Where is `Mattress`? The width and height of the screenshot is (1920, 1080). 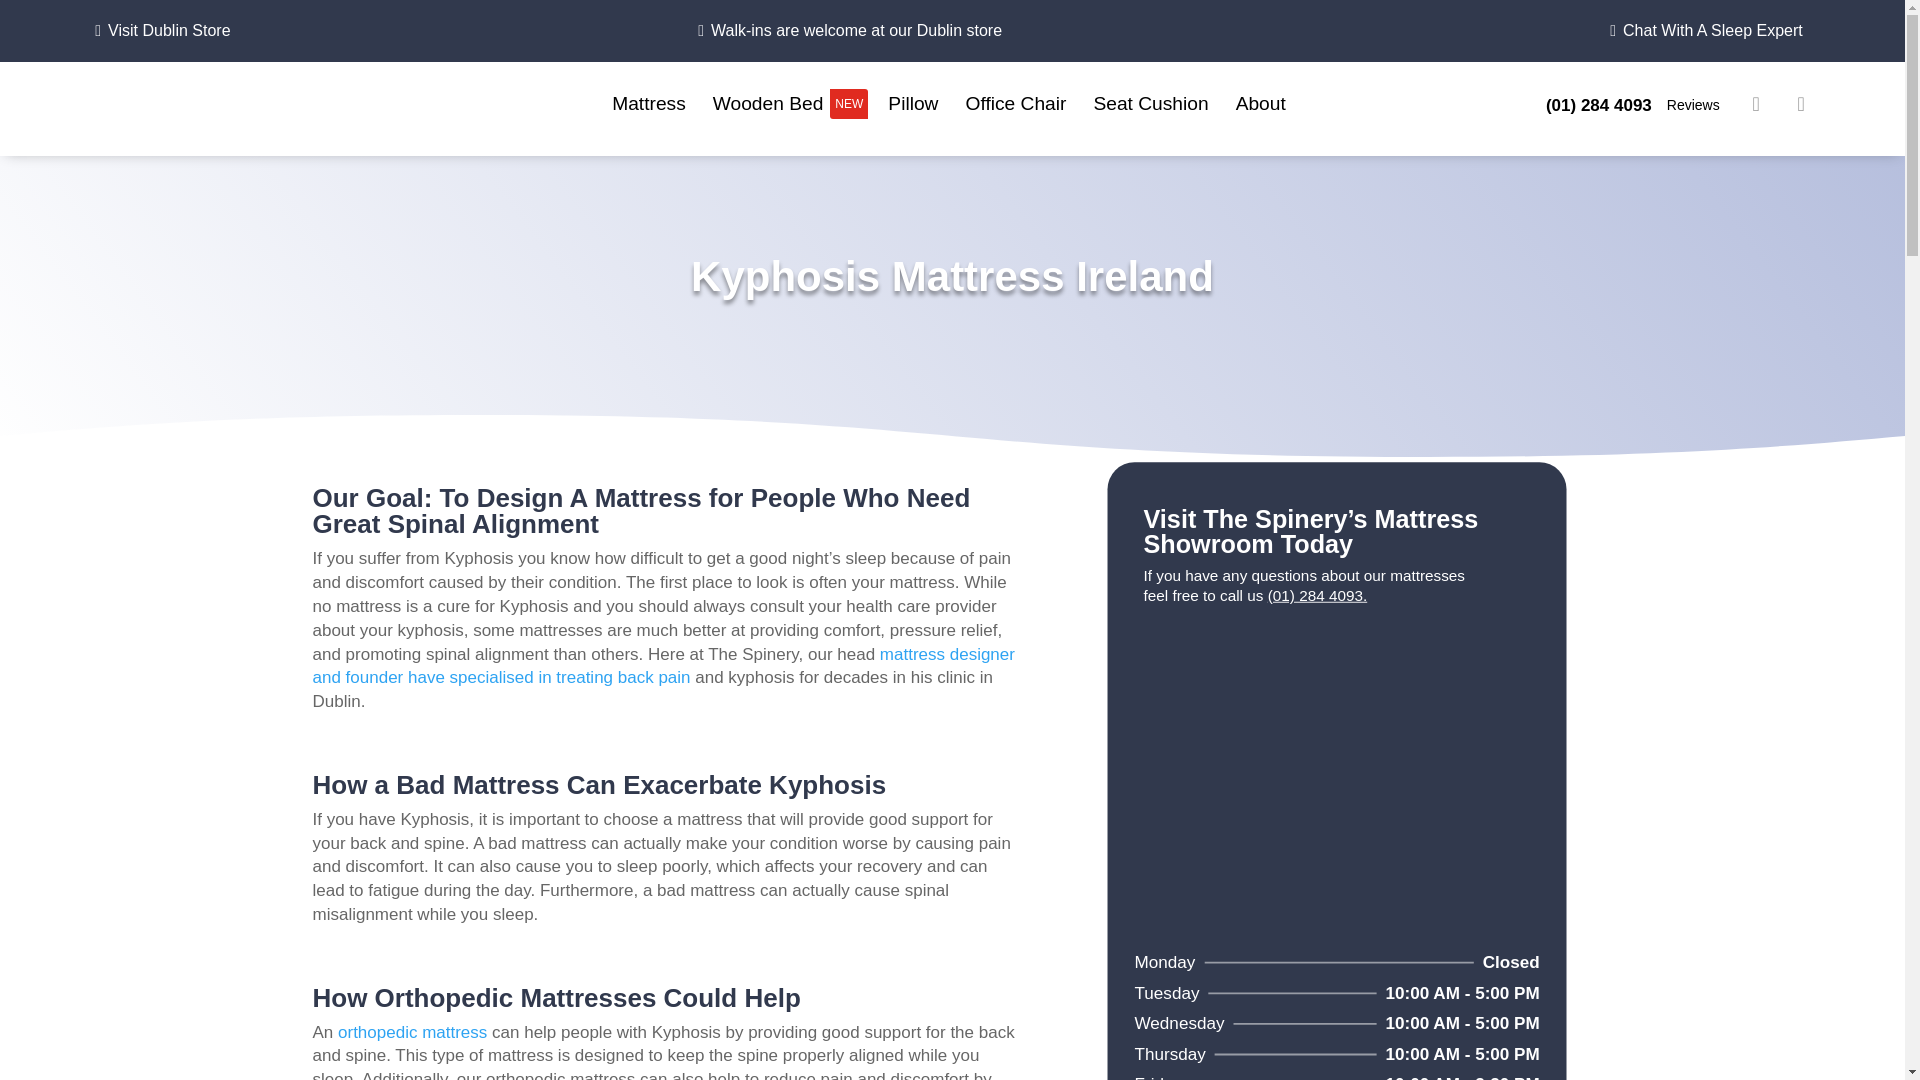 Mattress is located at coordinates (1691, 105).